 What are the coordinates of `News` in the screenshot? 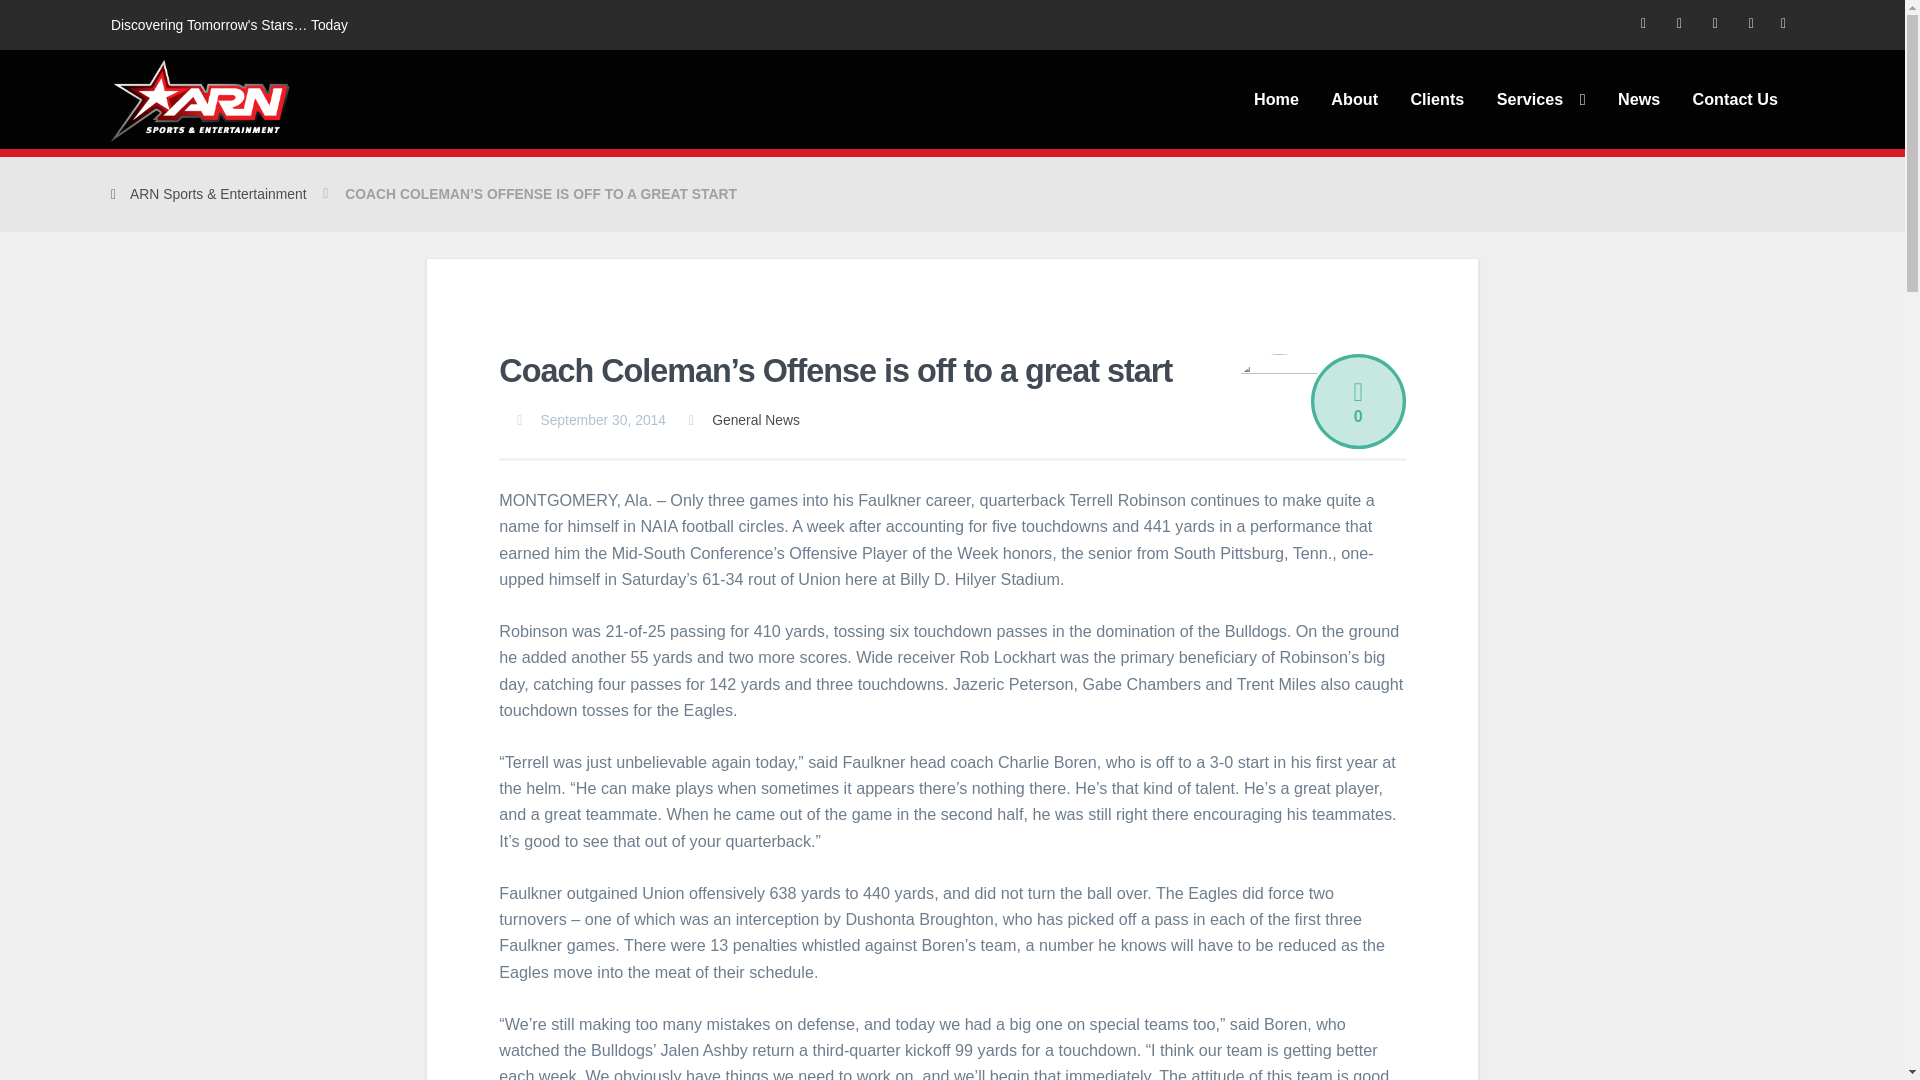 It's located at (1638, 99).